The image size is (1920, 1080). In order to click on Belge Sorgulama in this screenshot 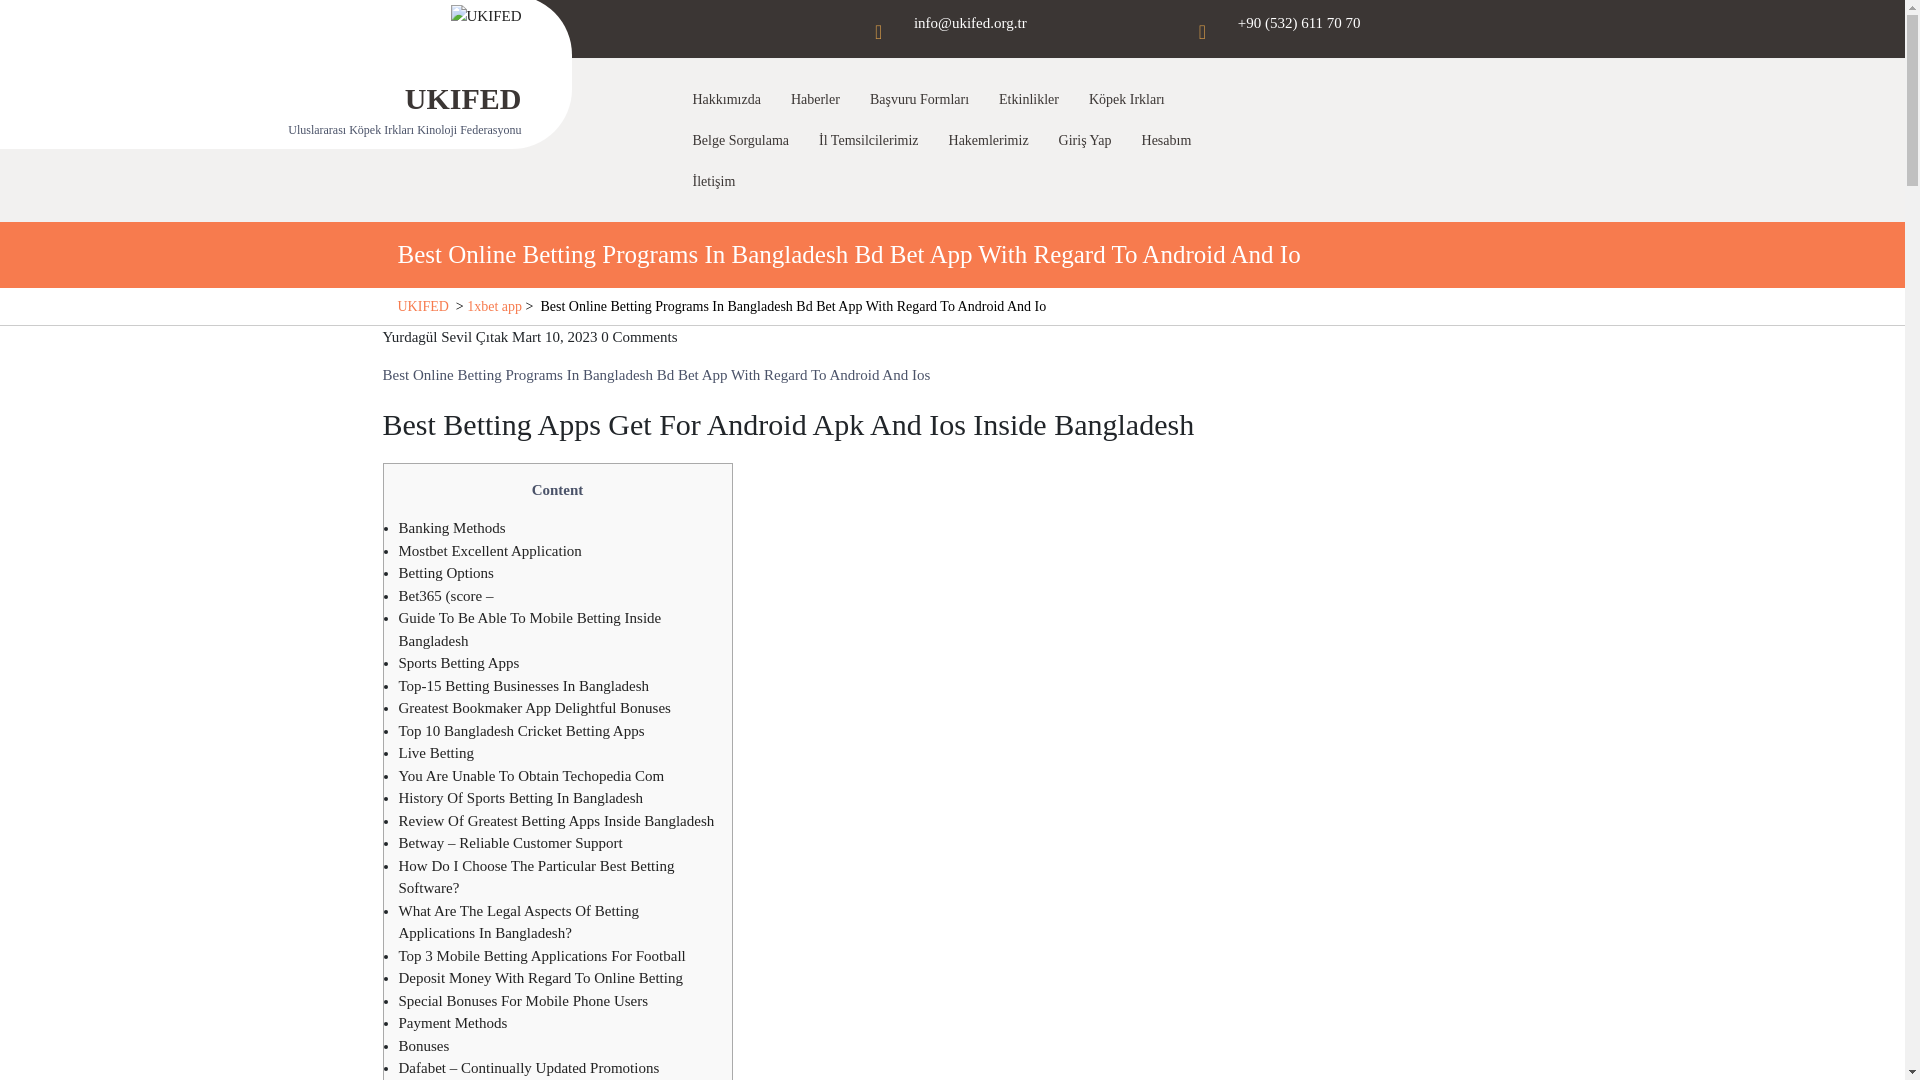, I will do `click(744, 140)`.